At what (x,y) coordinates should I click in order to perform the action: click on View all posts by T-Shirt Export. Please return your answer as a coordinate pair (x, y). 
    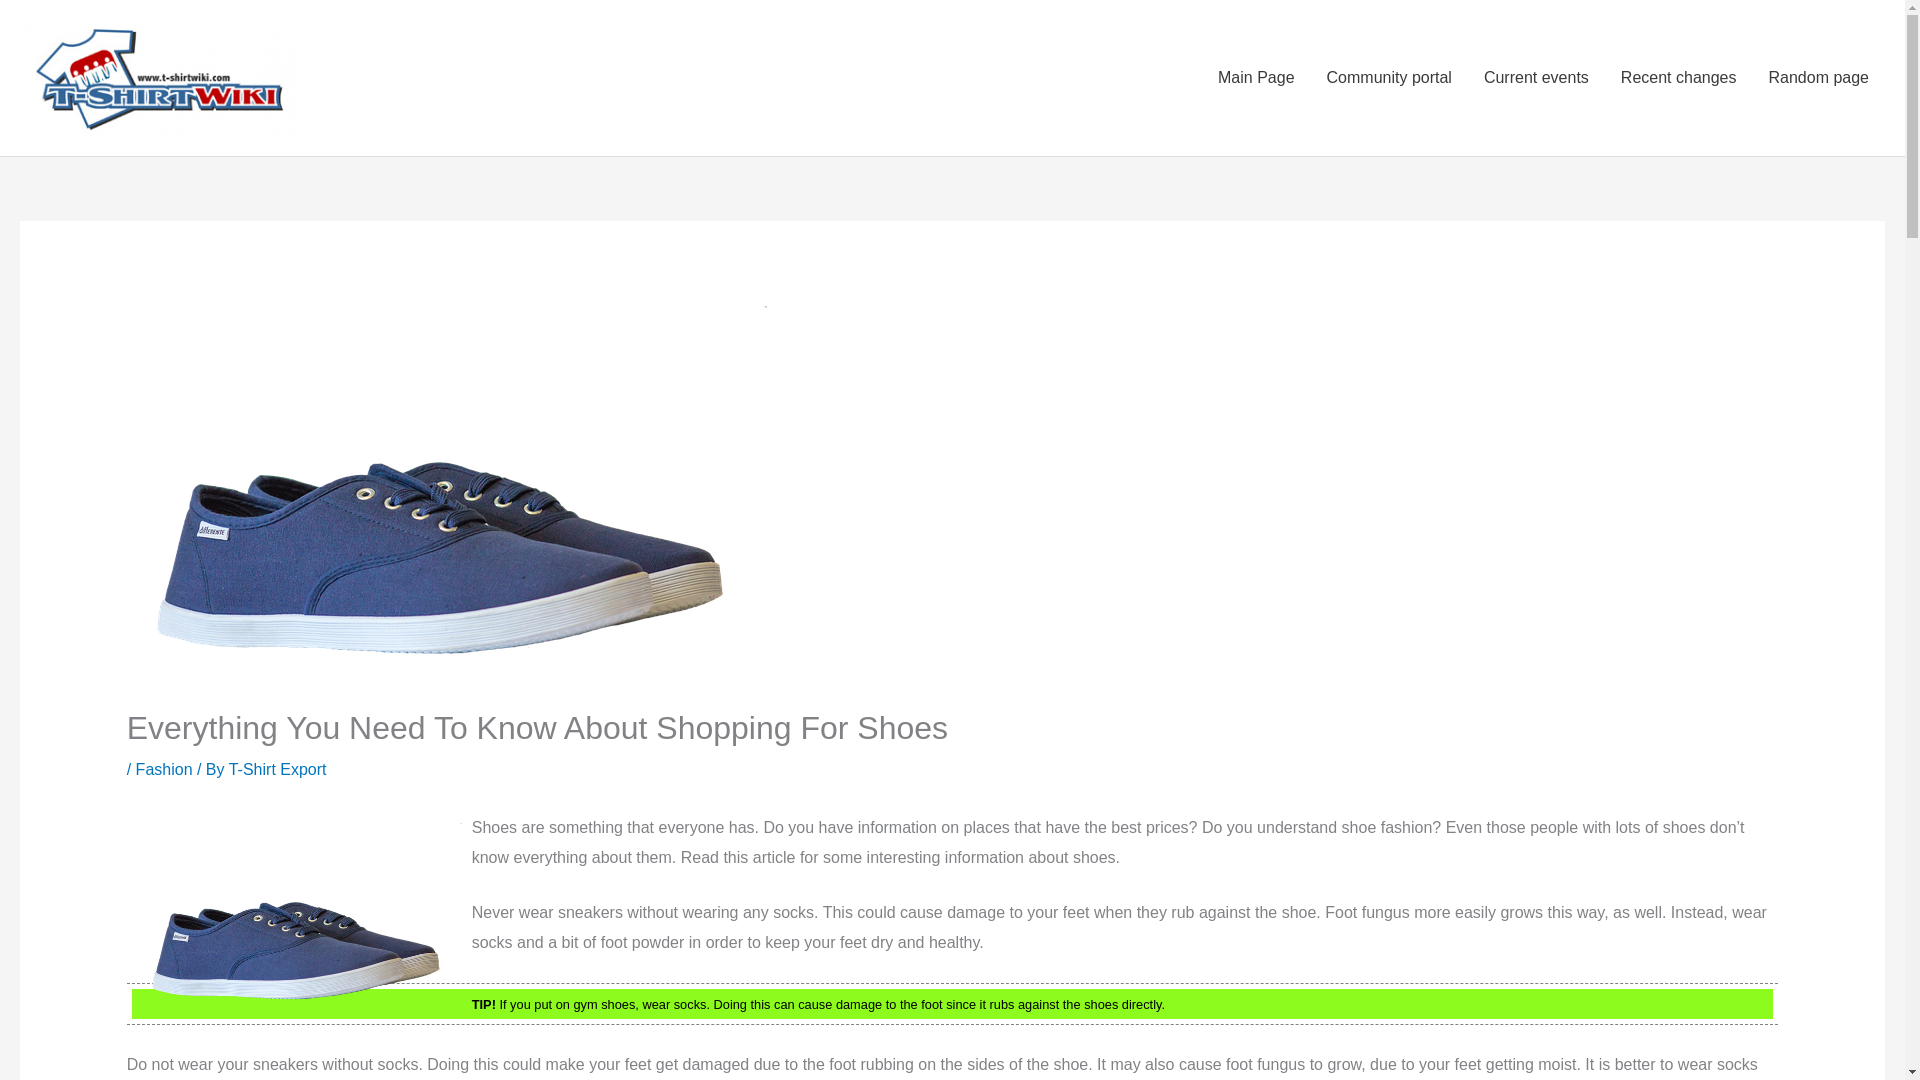
    Looking at the image, I should click on (277, 769).